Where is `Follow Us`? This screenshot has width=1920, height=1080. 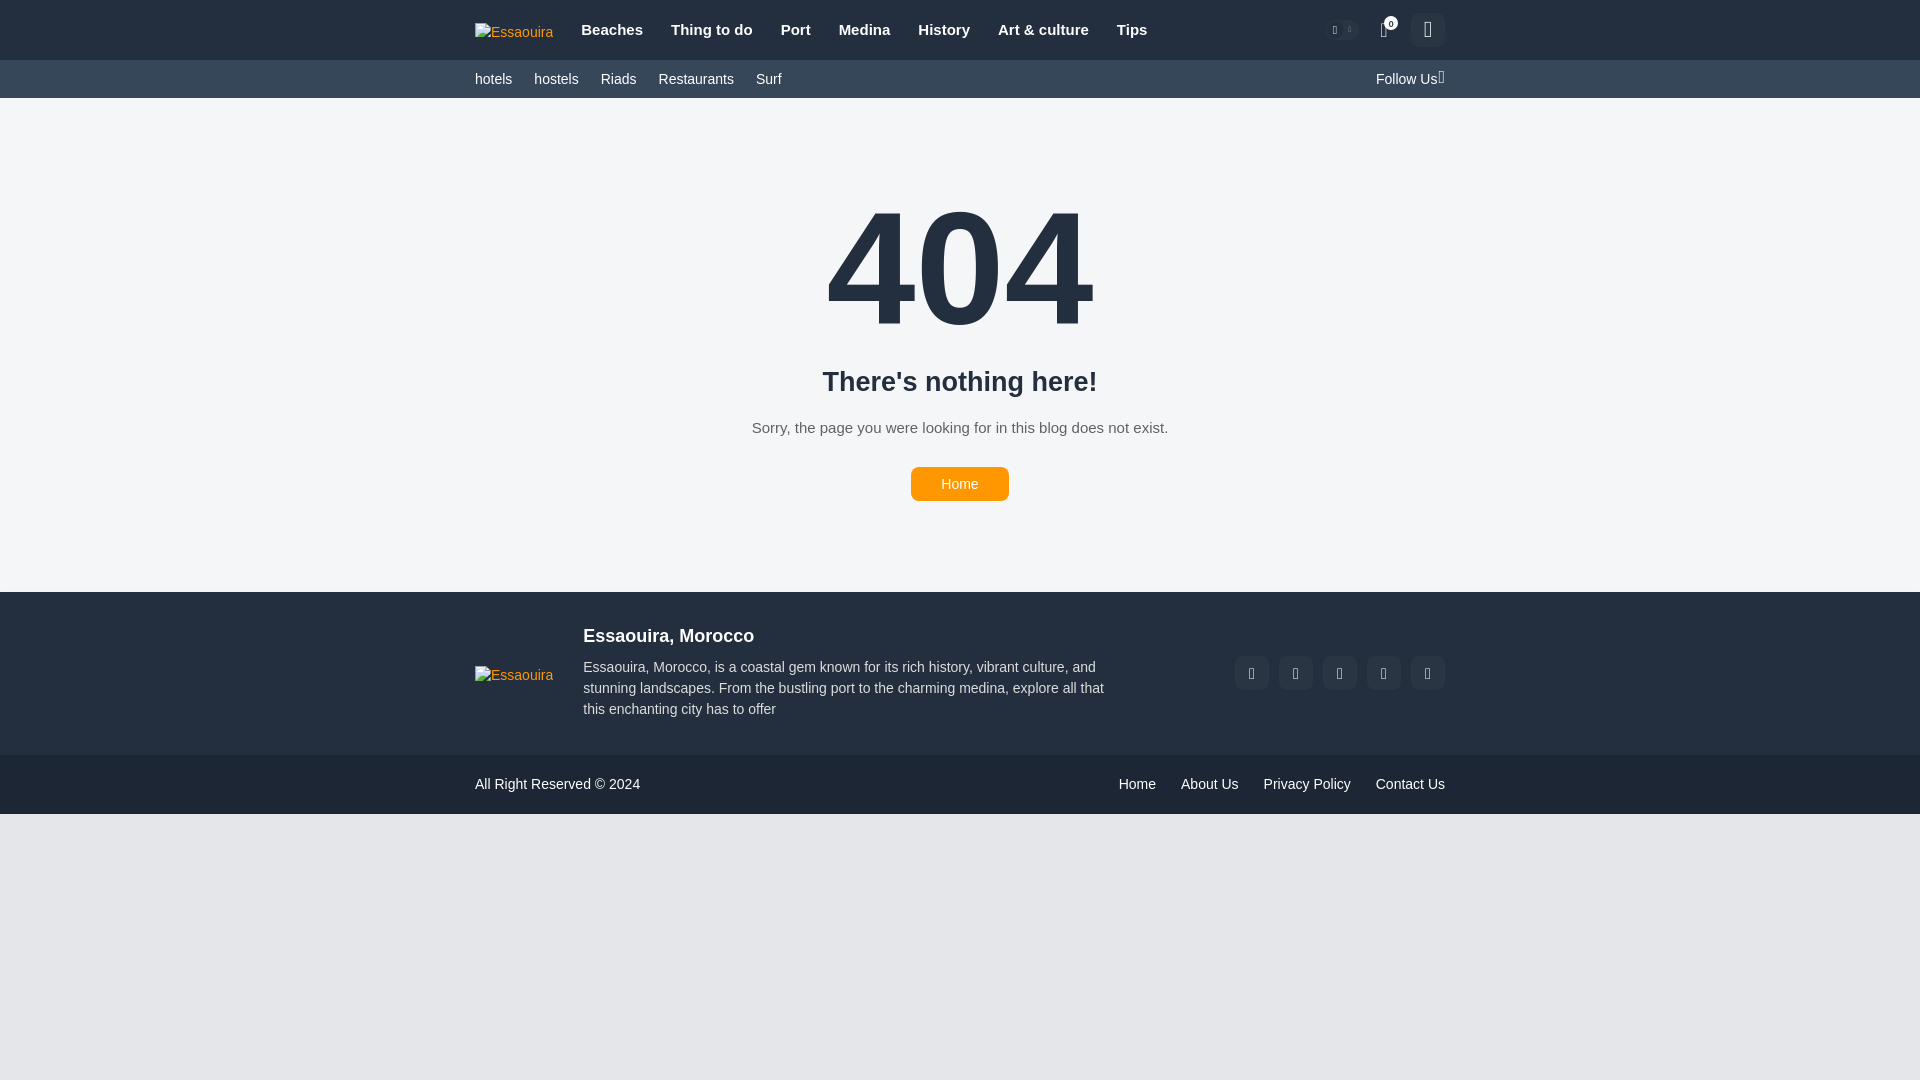
Follow Us is located at coordinates (1405, 79).